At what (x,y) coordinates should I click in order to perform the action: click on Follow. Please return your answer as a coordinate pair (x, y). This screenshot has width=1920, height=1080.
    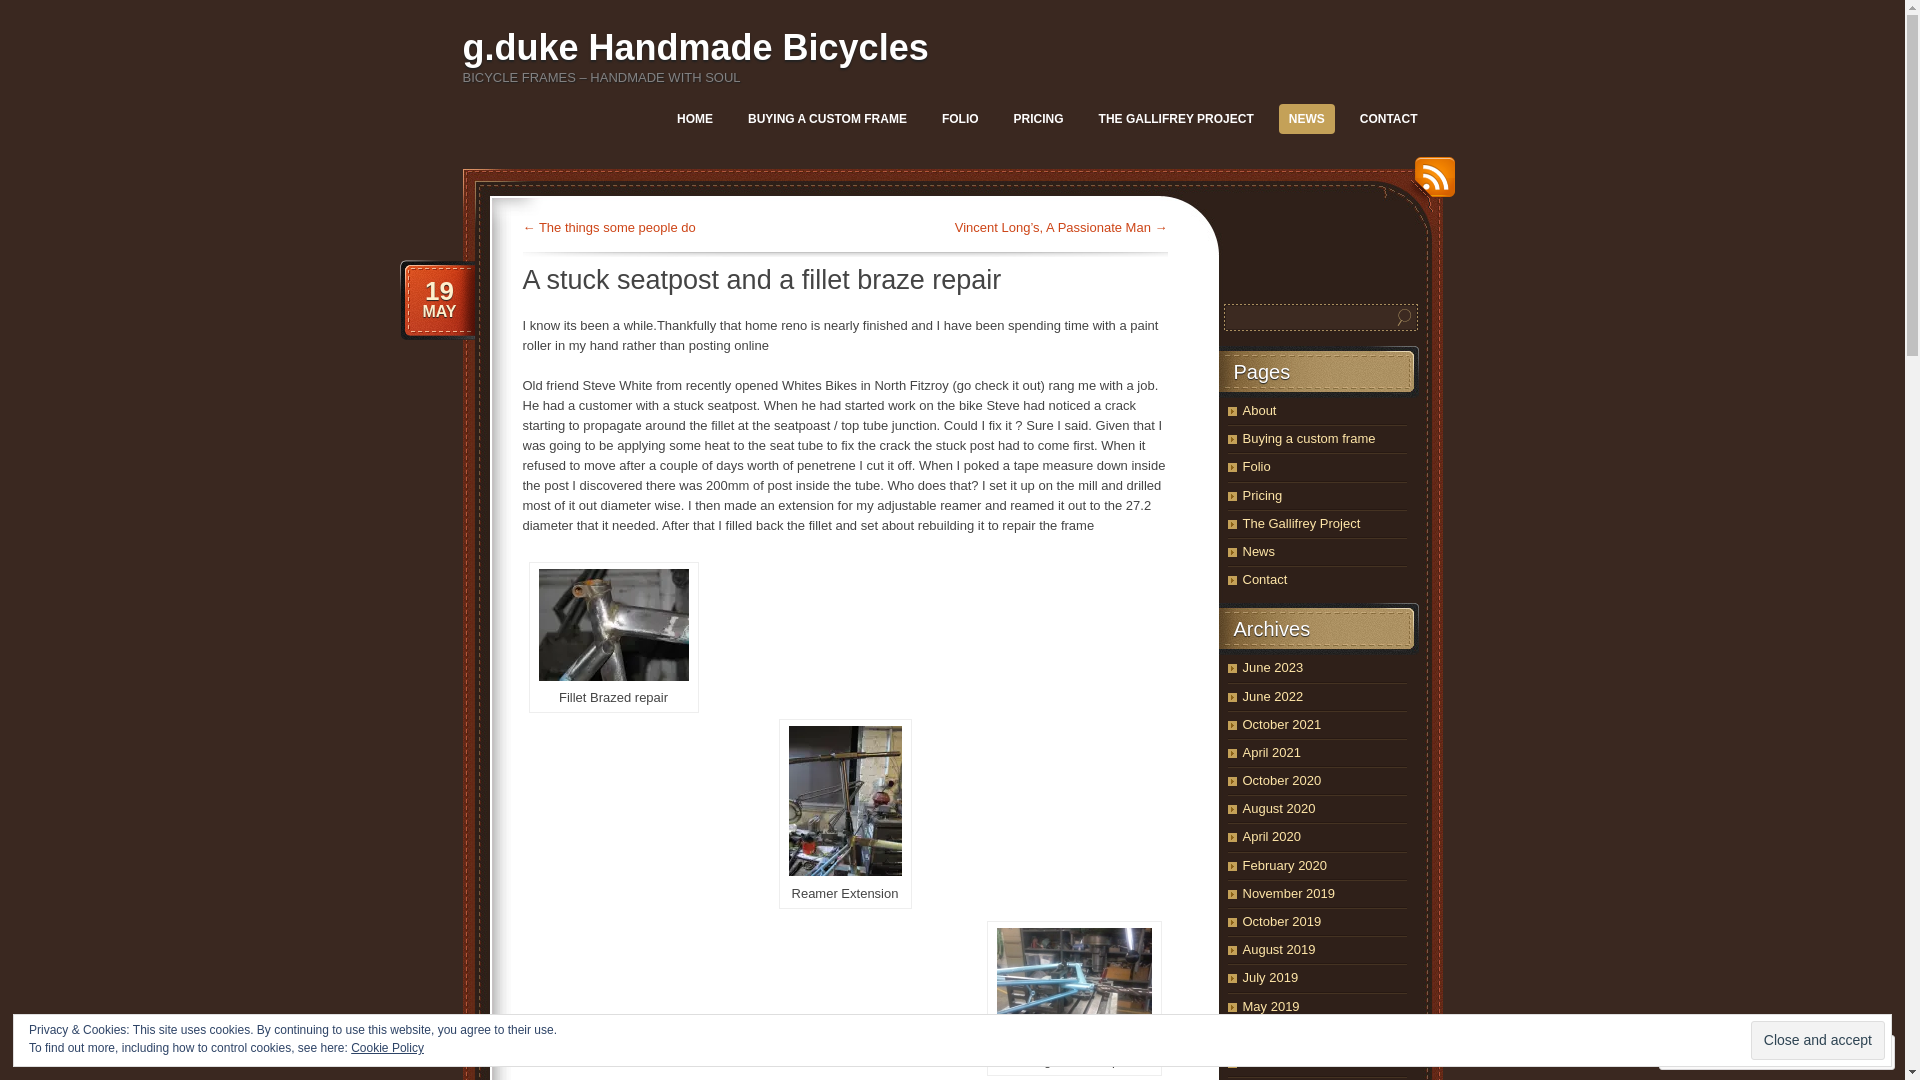
    Looking at the image, I should click on (1813, 1052).